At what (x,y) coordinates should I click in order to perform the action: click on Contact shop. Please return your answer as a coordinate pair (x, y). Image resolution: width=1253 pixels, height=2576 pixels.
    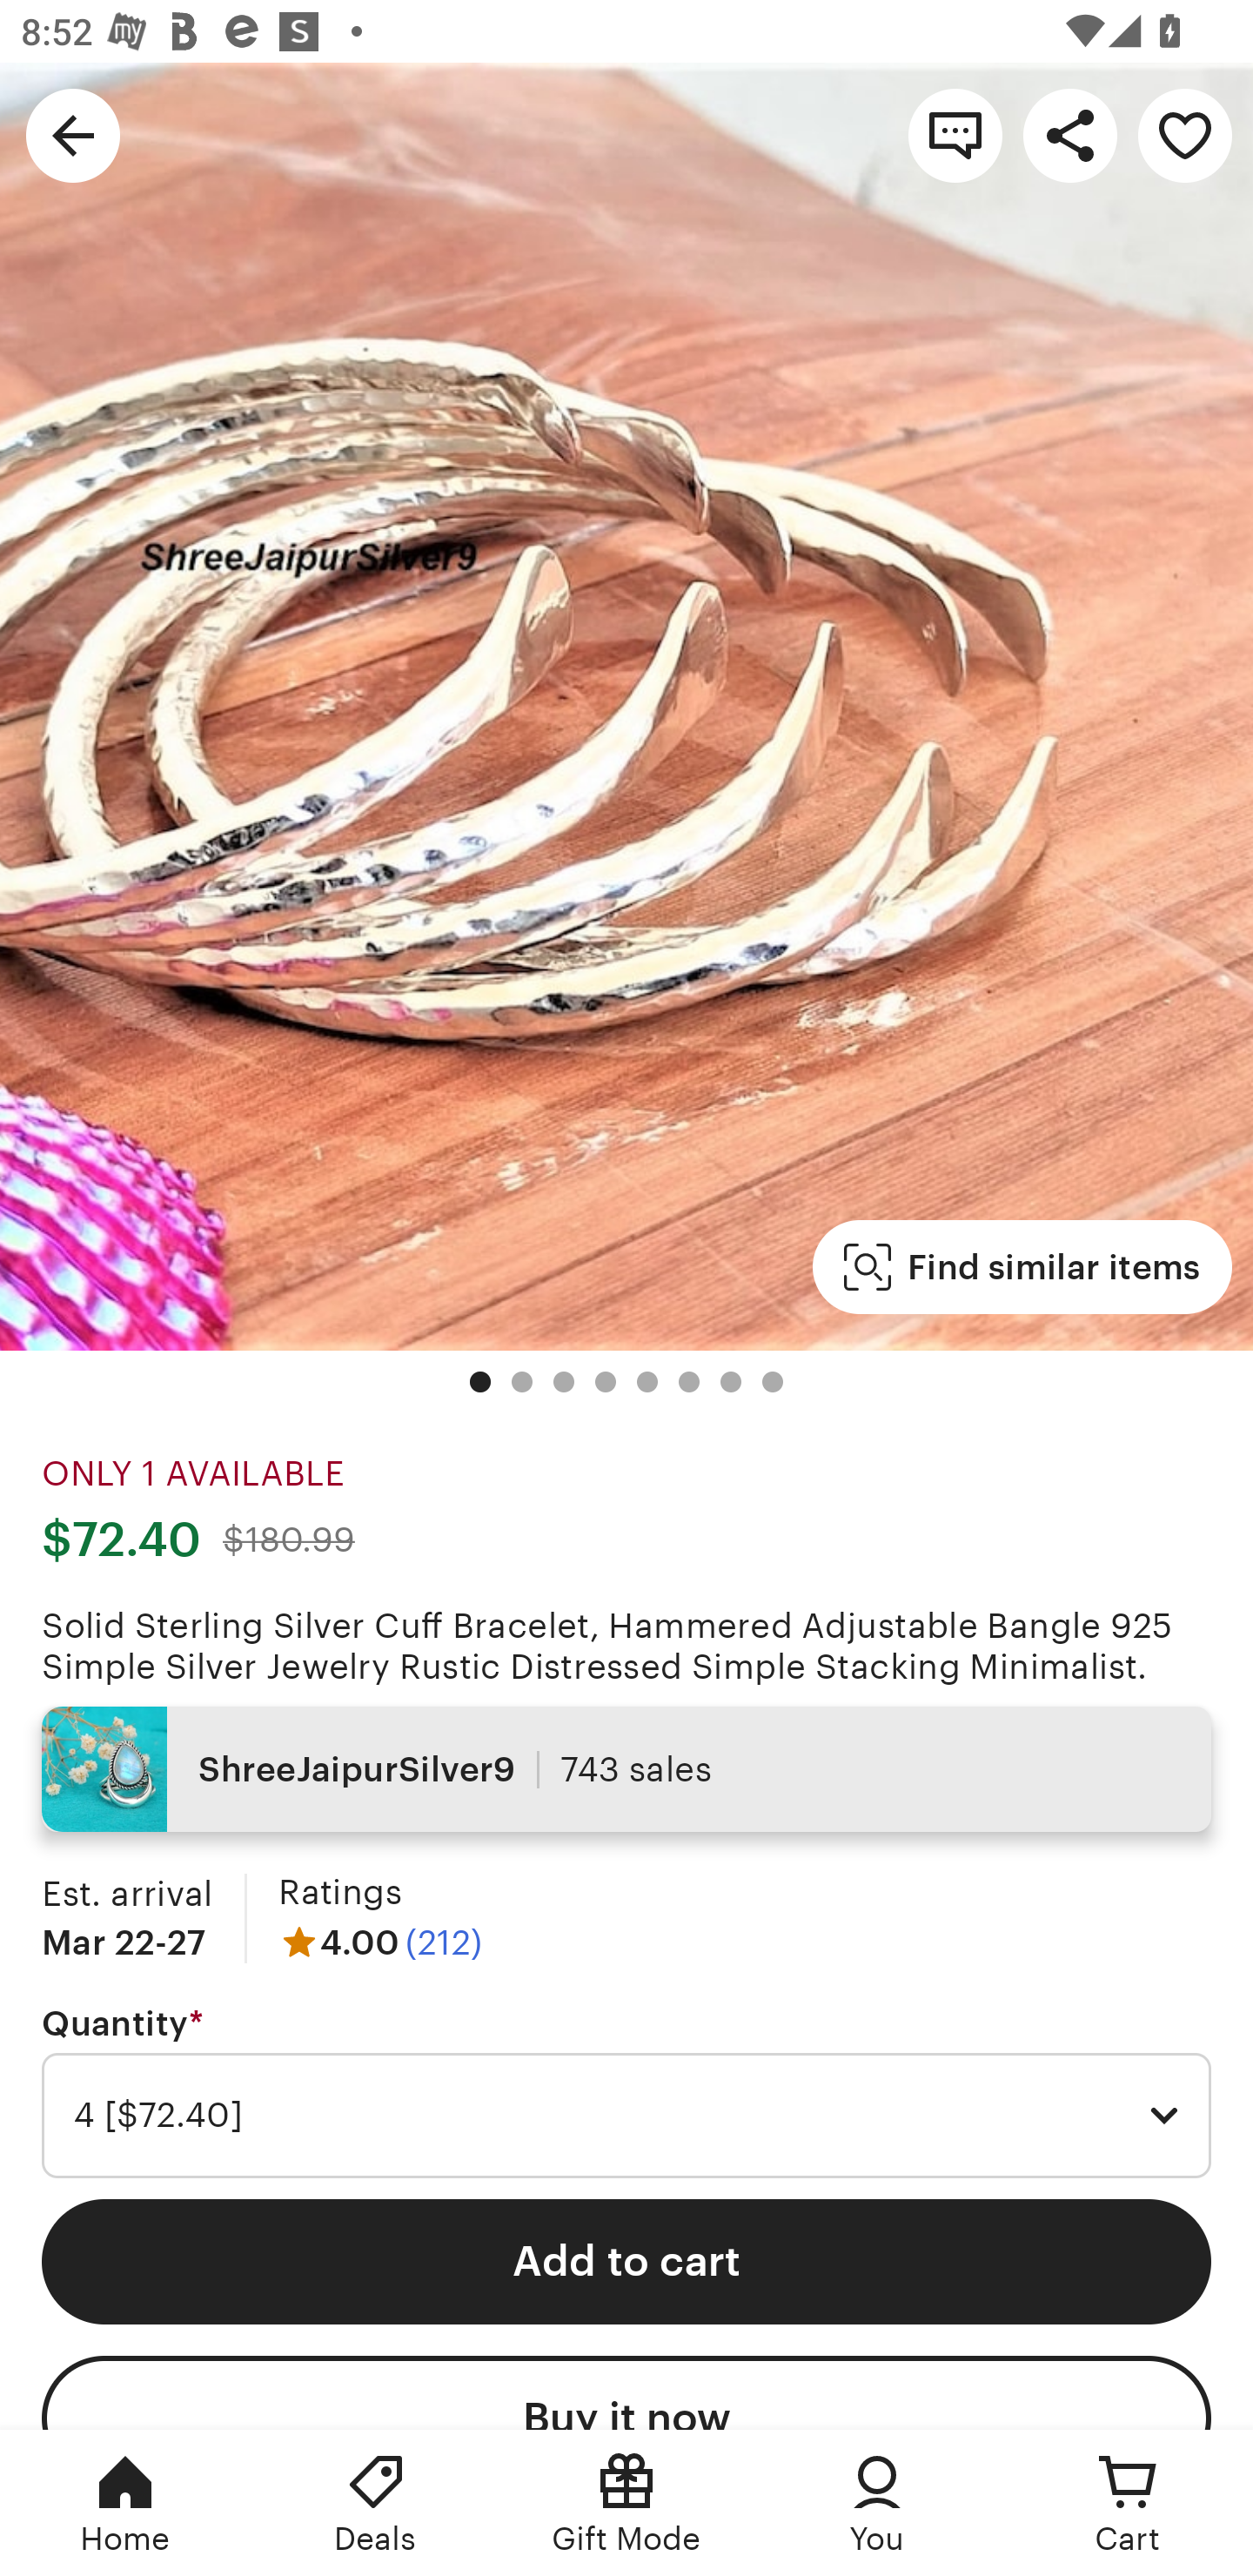
    Looking at the image, I should click on (955, 134).